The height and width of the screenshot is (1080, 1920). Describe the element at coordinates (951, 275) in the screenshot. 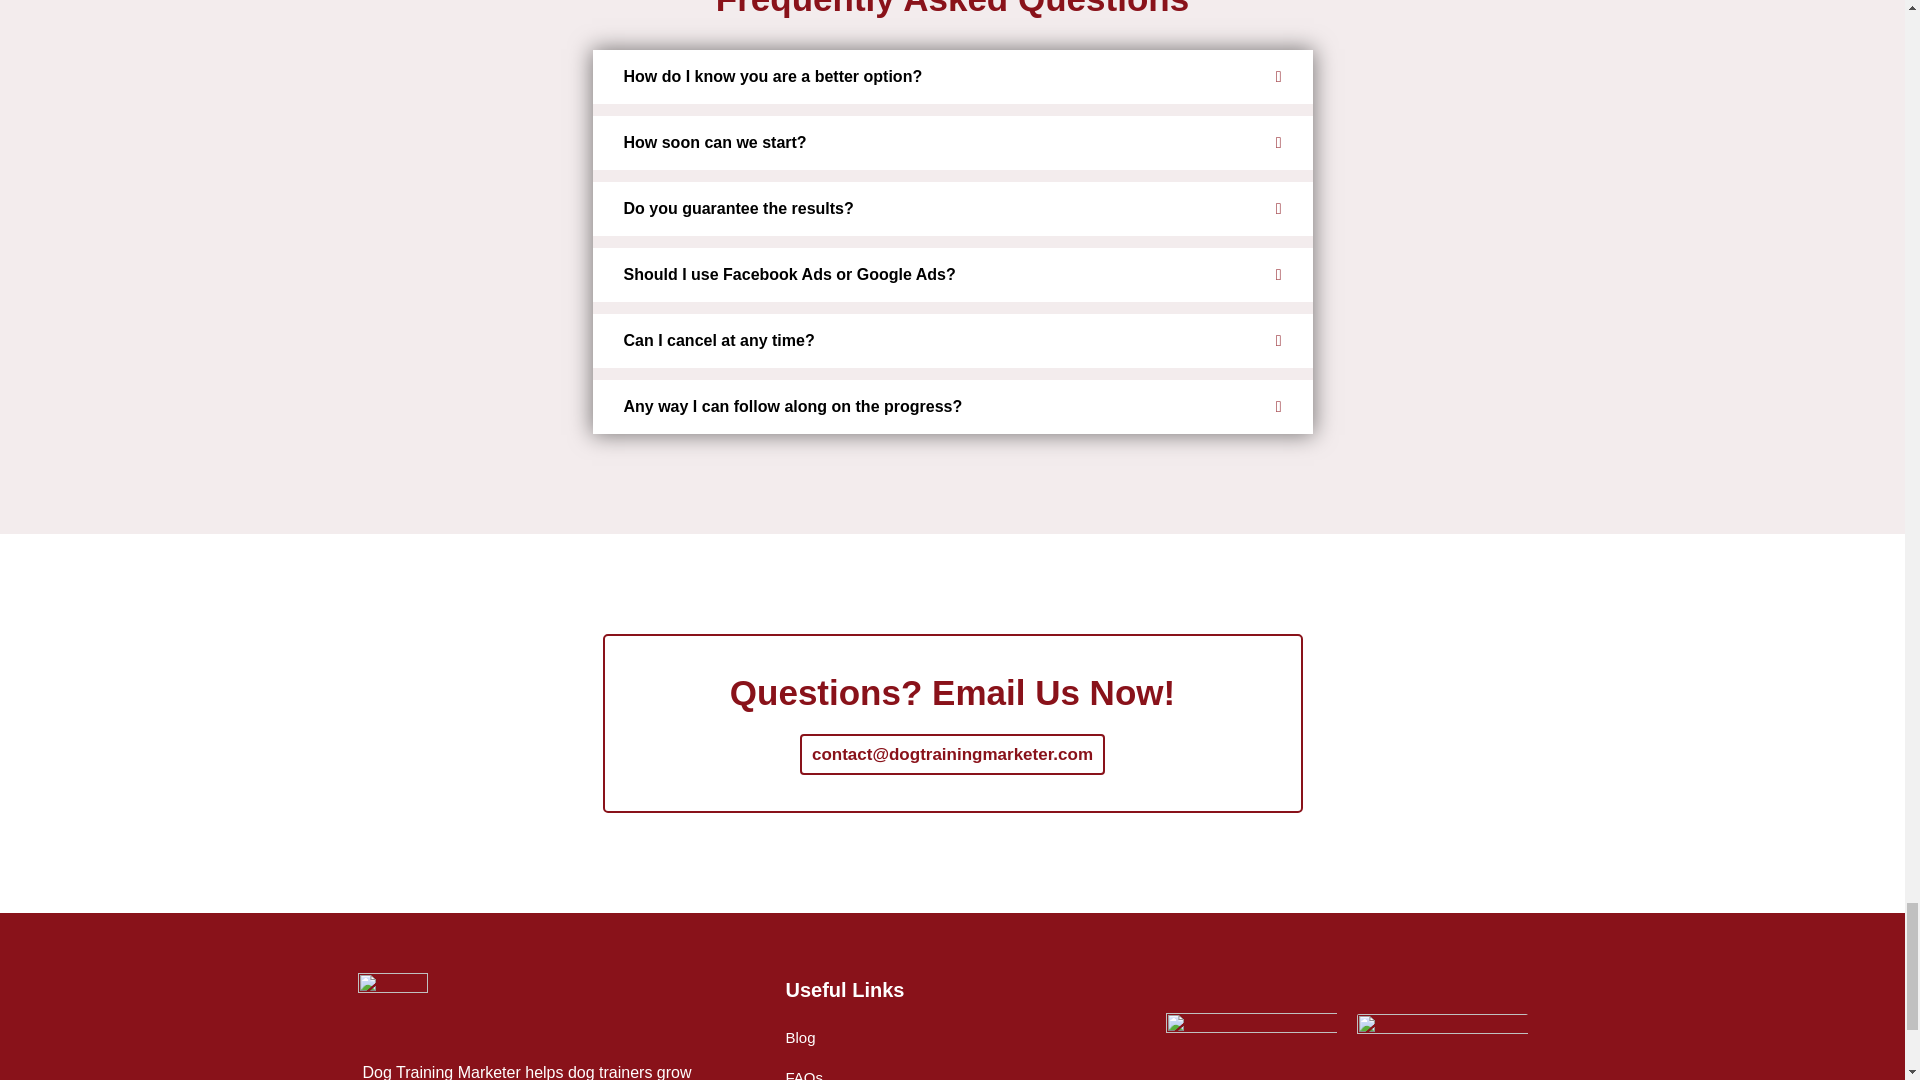

I see `Should I use Facebook Ads or Google Ads?` at that location.